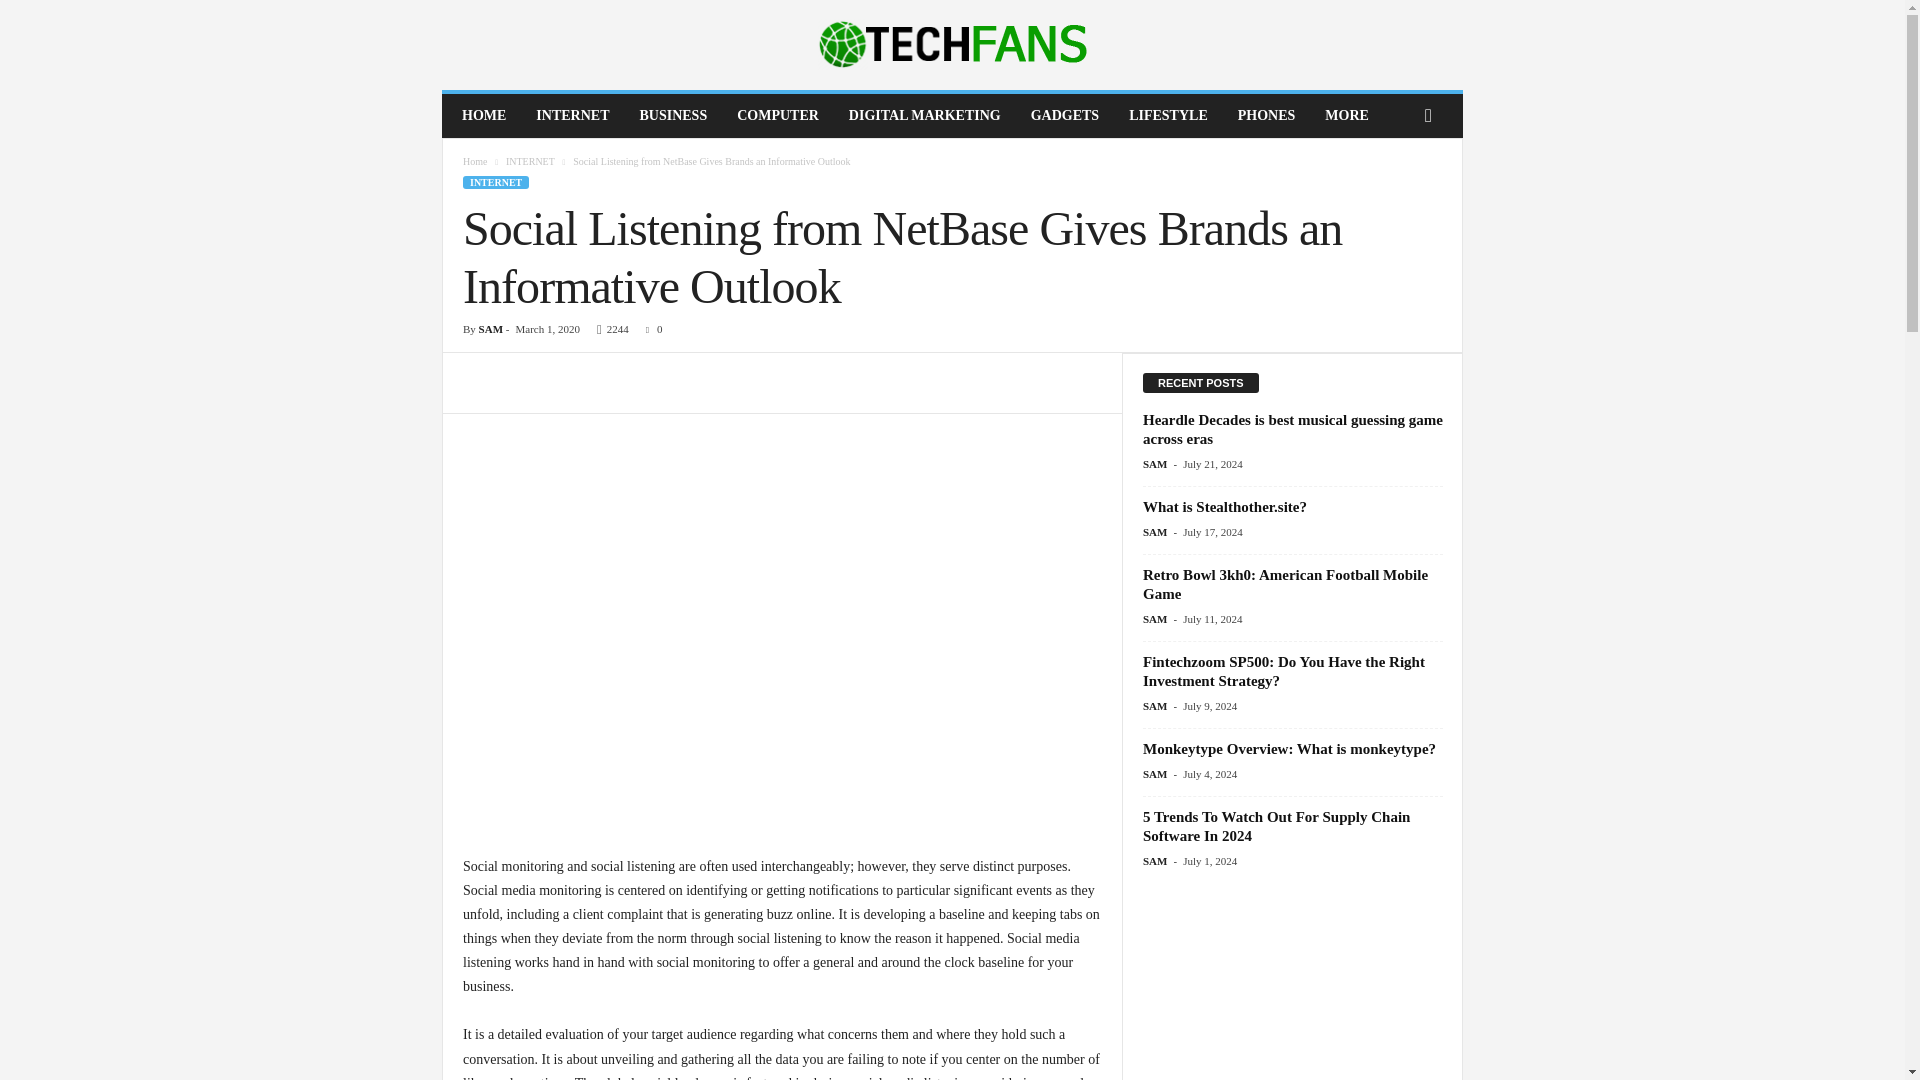 This screenshot has width=1920, height=1080. I want to click on View all posts in INTERNET, so click(530, 161).